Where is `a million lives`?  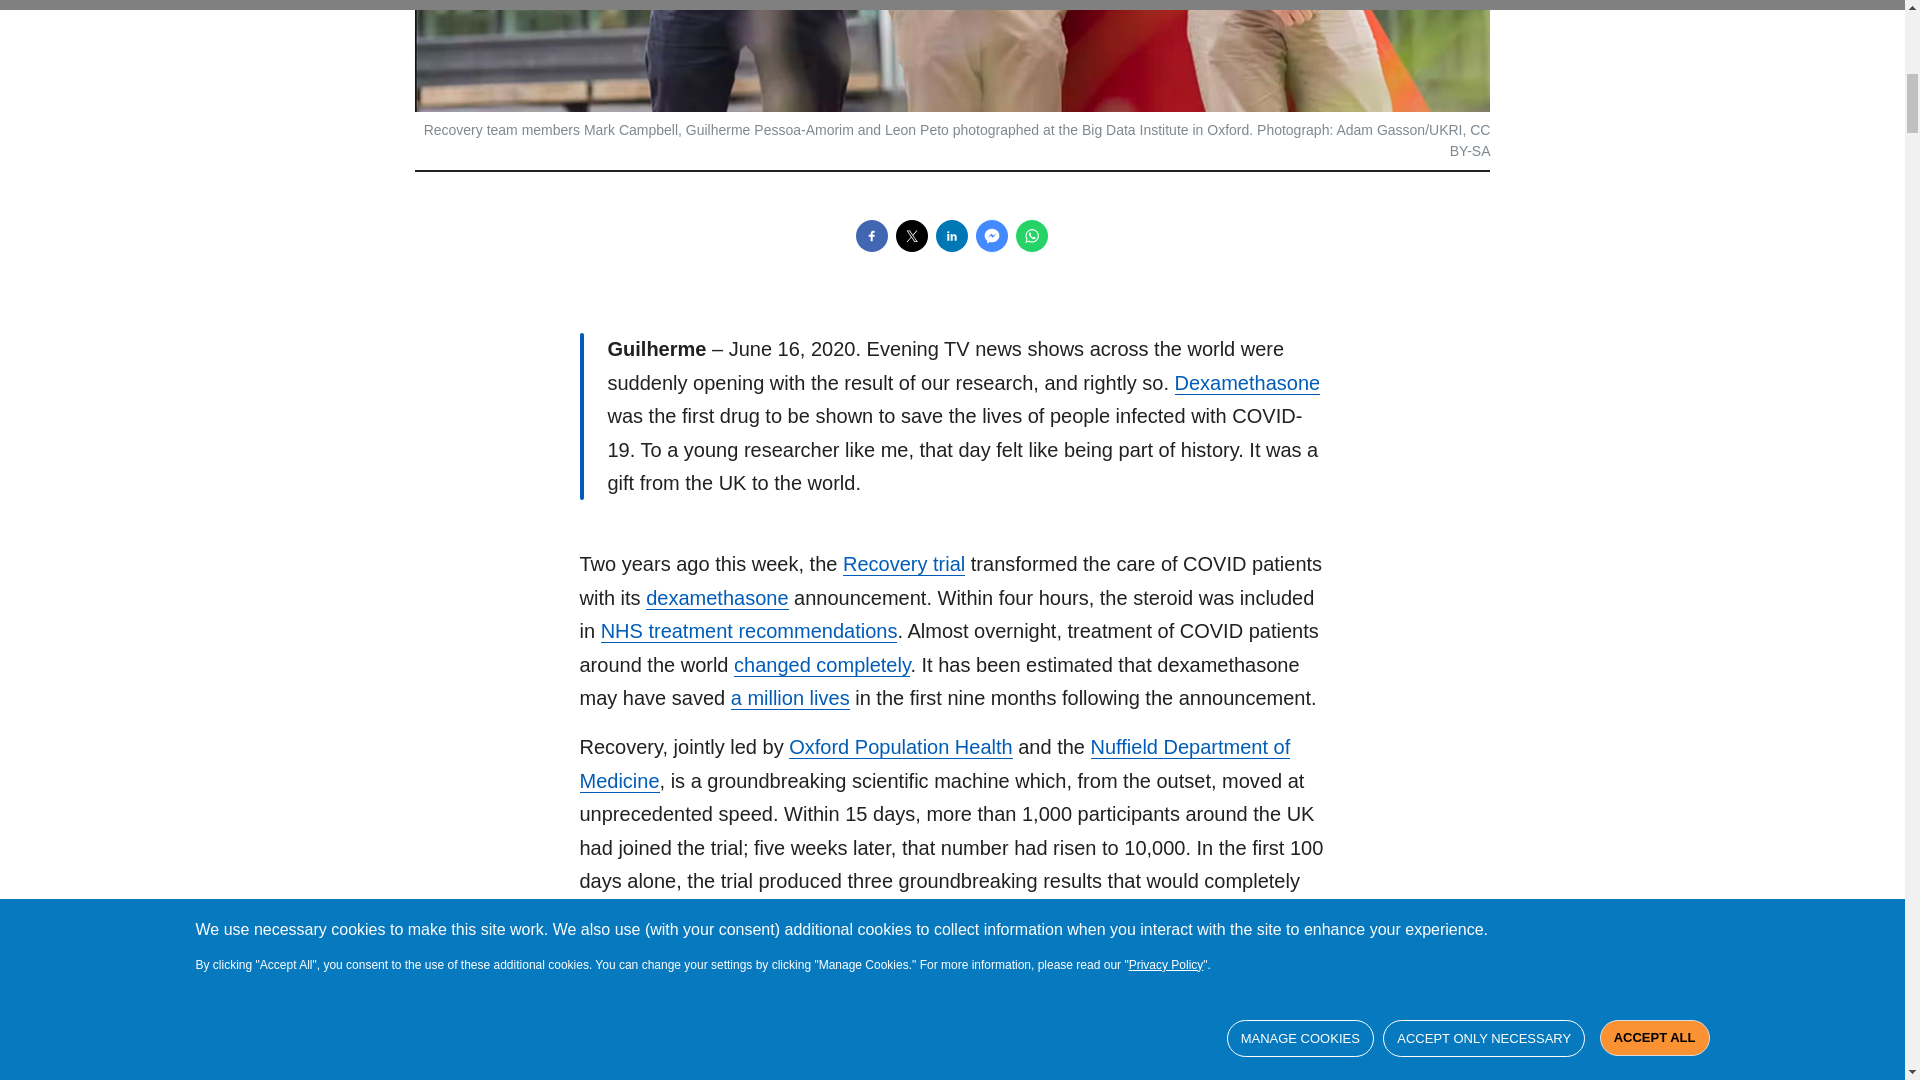 a million lives is located at coordinates (790, 698).